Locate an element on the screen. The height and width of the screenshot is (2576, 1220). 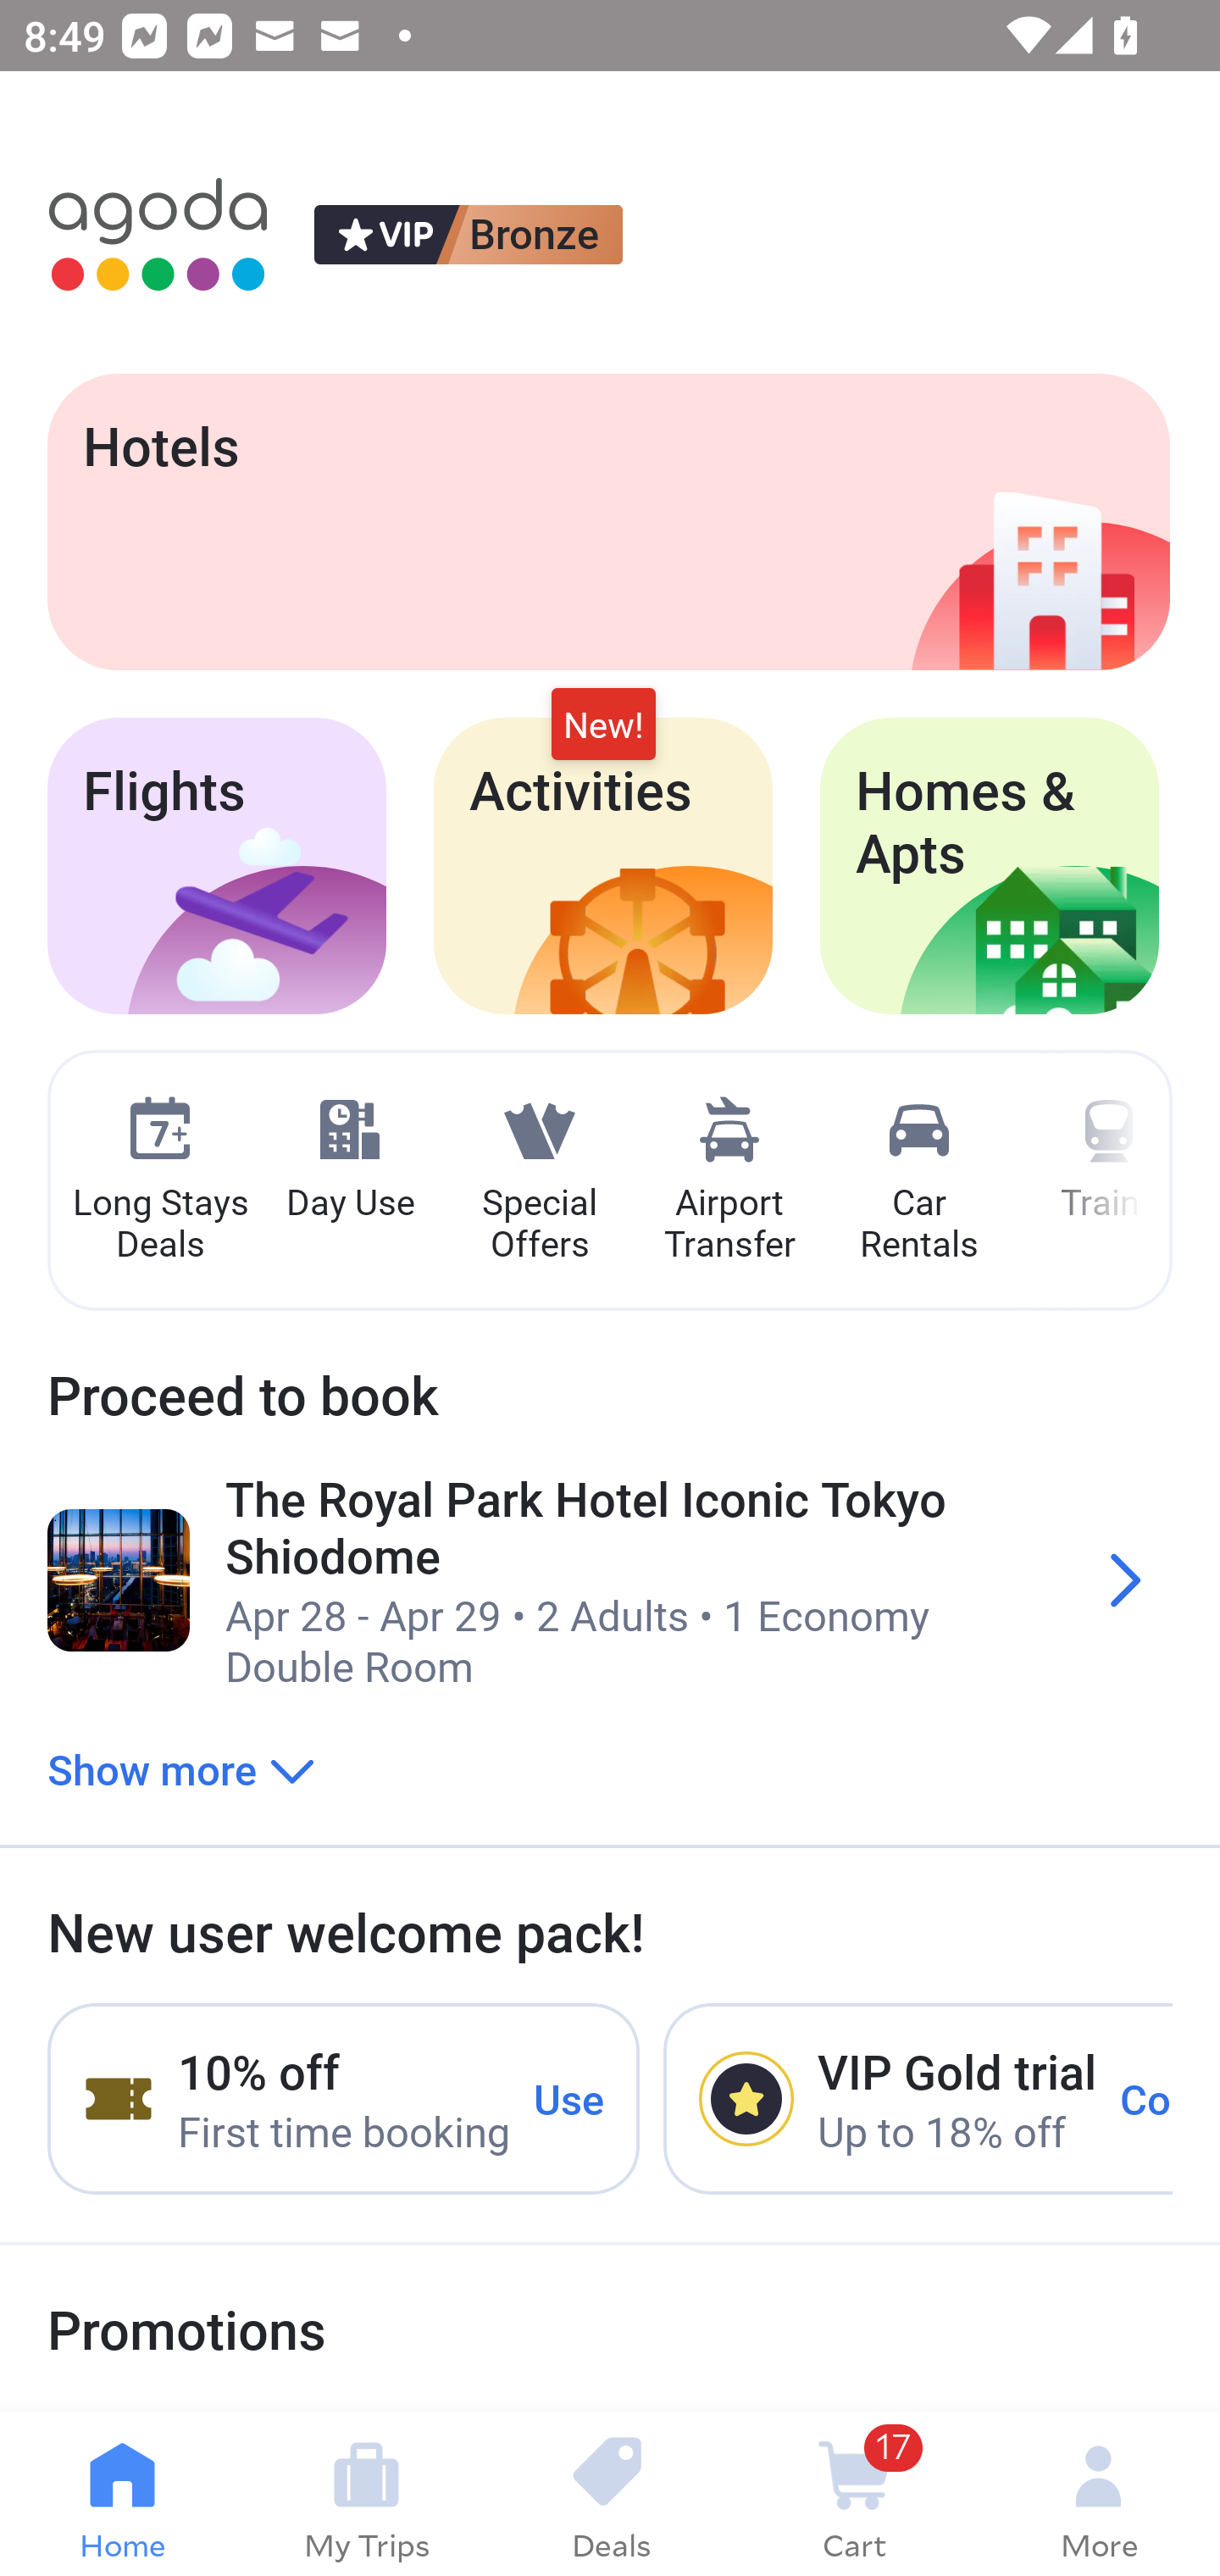
Home is located at coordinates (122, 2495).